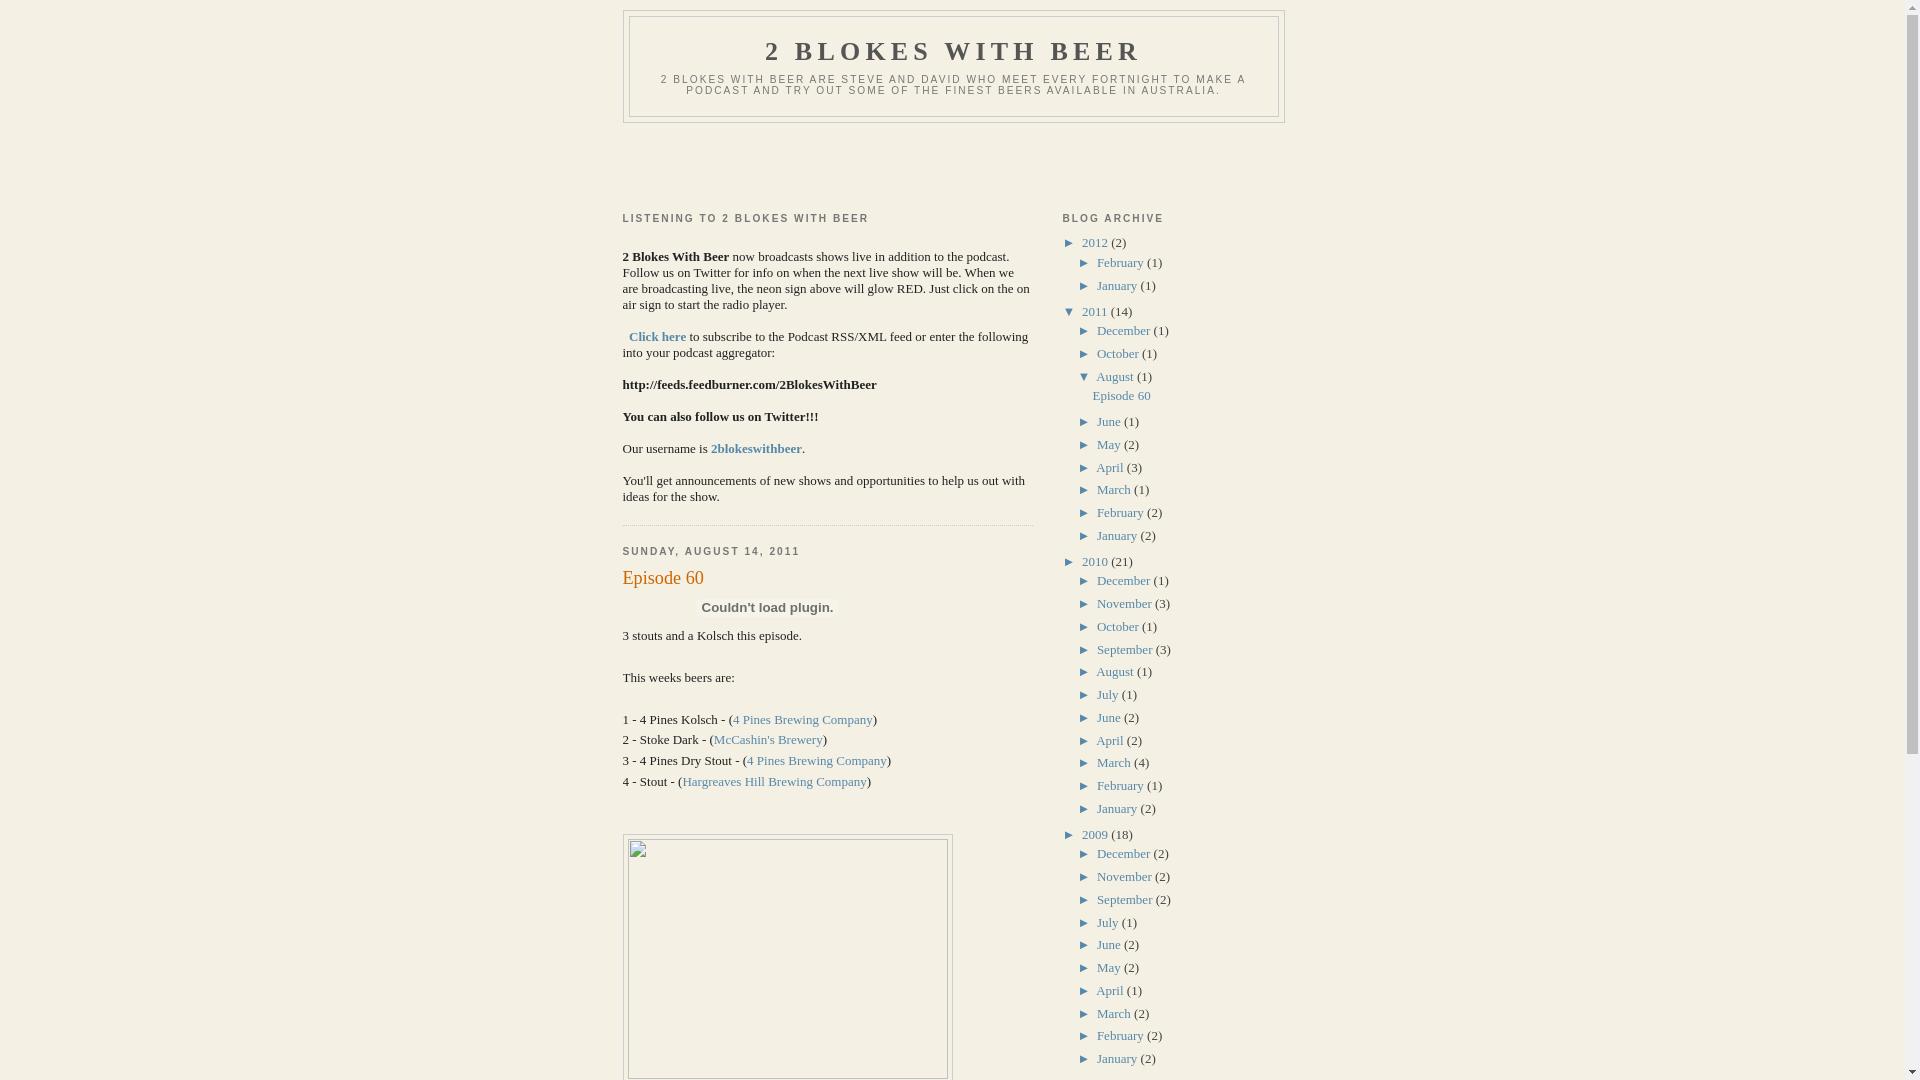 This screenshot has width=1920, height=1080. Describe the element at coordinates (1126, 854) in the screenshot. I see `December` at that location.